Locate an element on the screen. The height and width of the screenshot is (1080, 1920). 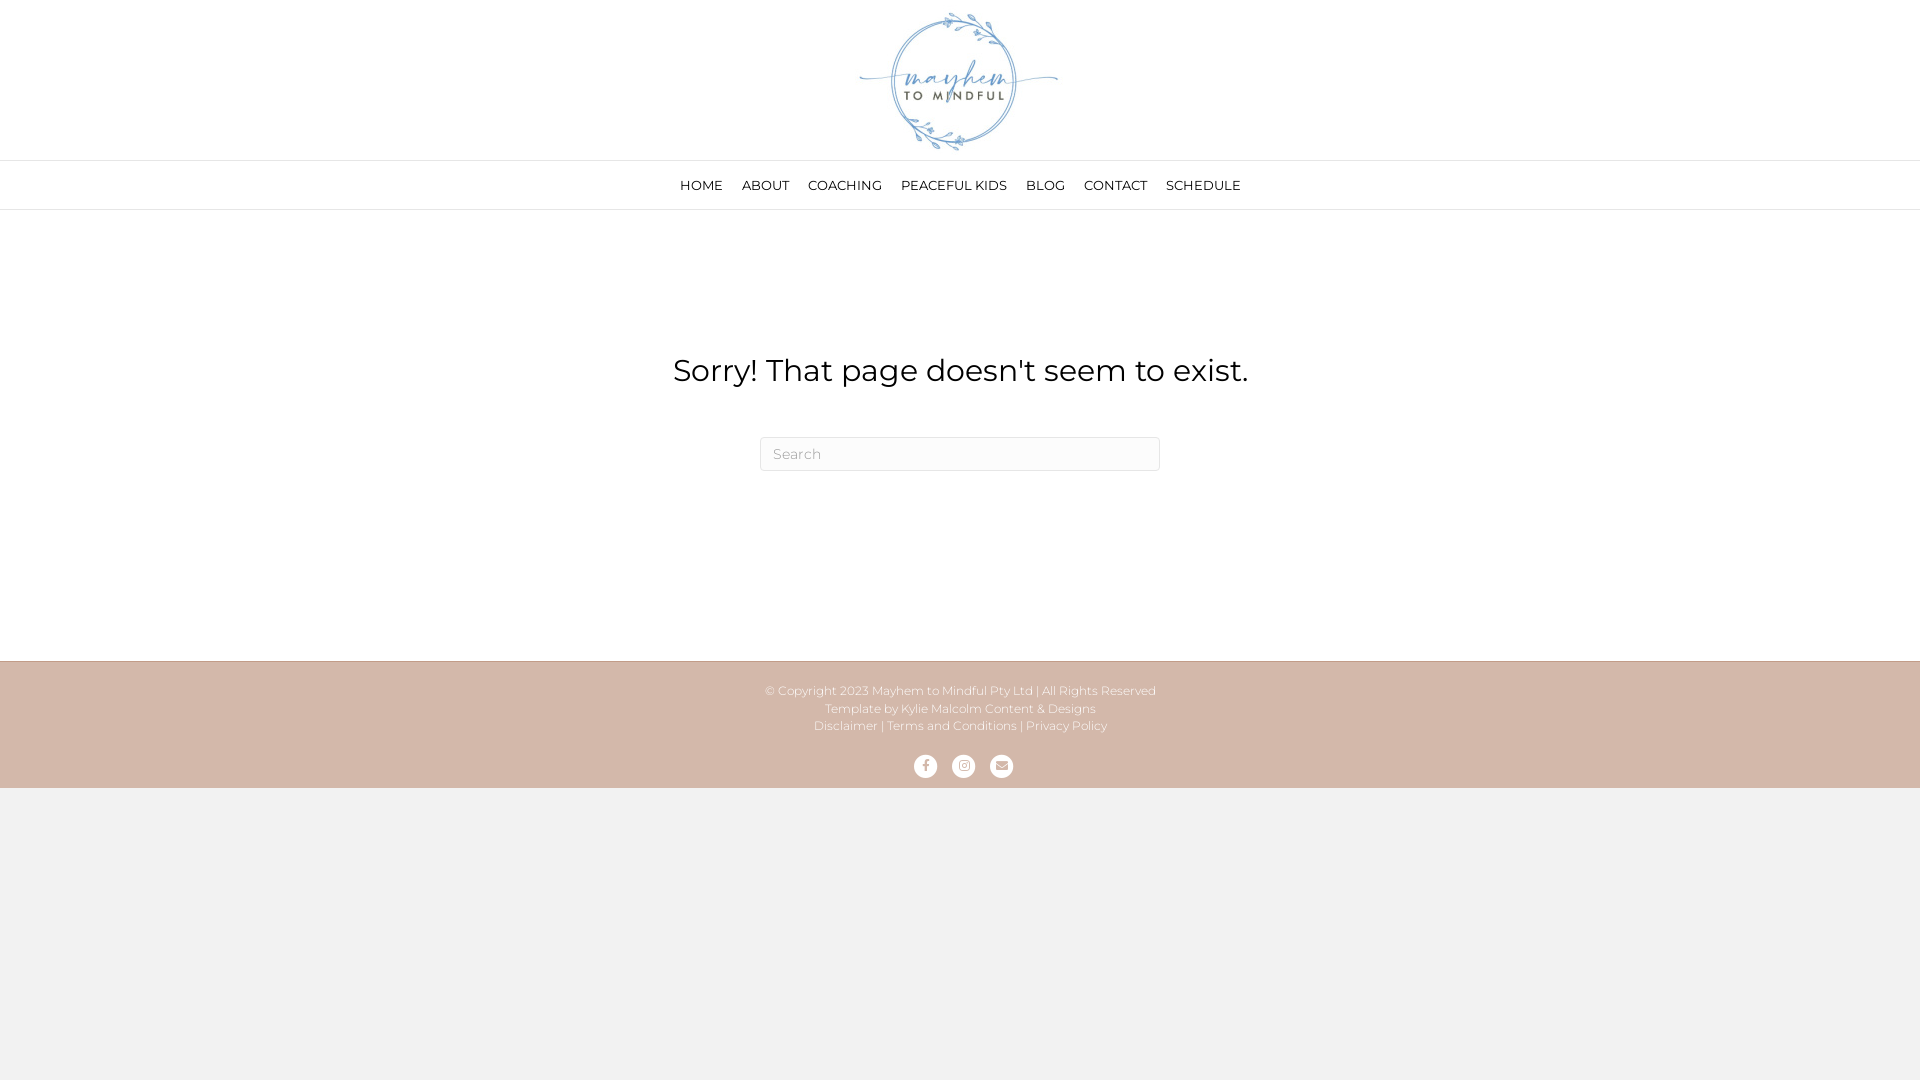
Instagram is located at coordinates (964, 766).